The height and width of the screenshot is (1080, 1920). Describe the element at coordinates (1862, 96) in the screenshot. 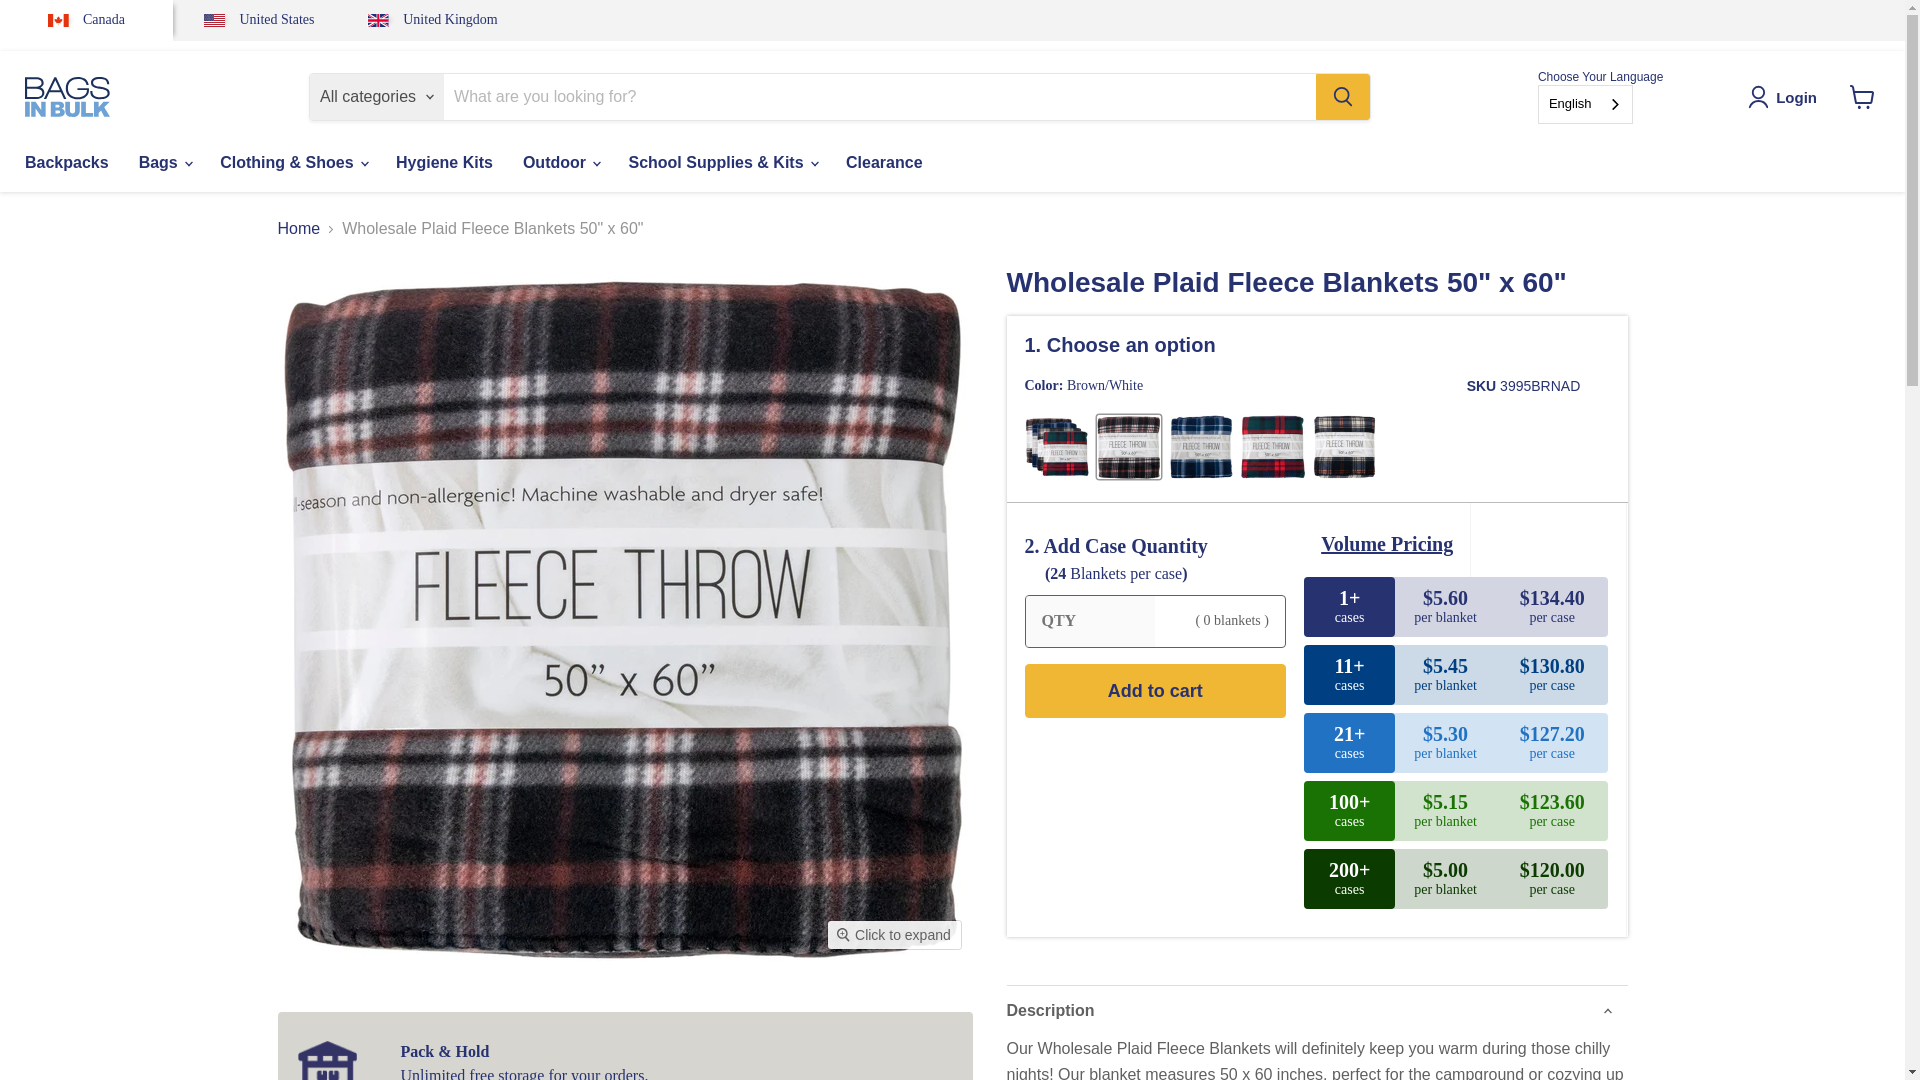

I see `View cart` at that location.